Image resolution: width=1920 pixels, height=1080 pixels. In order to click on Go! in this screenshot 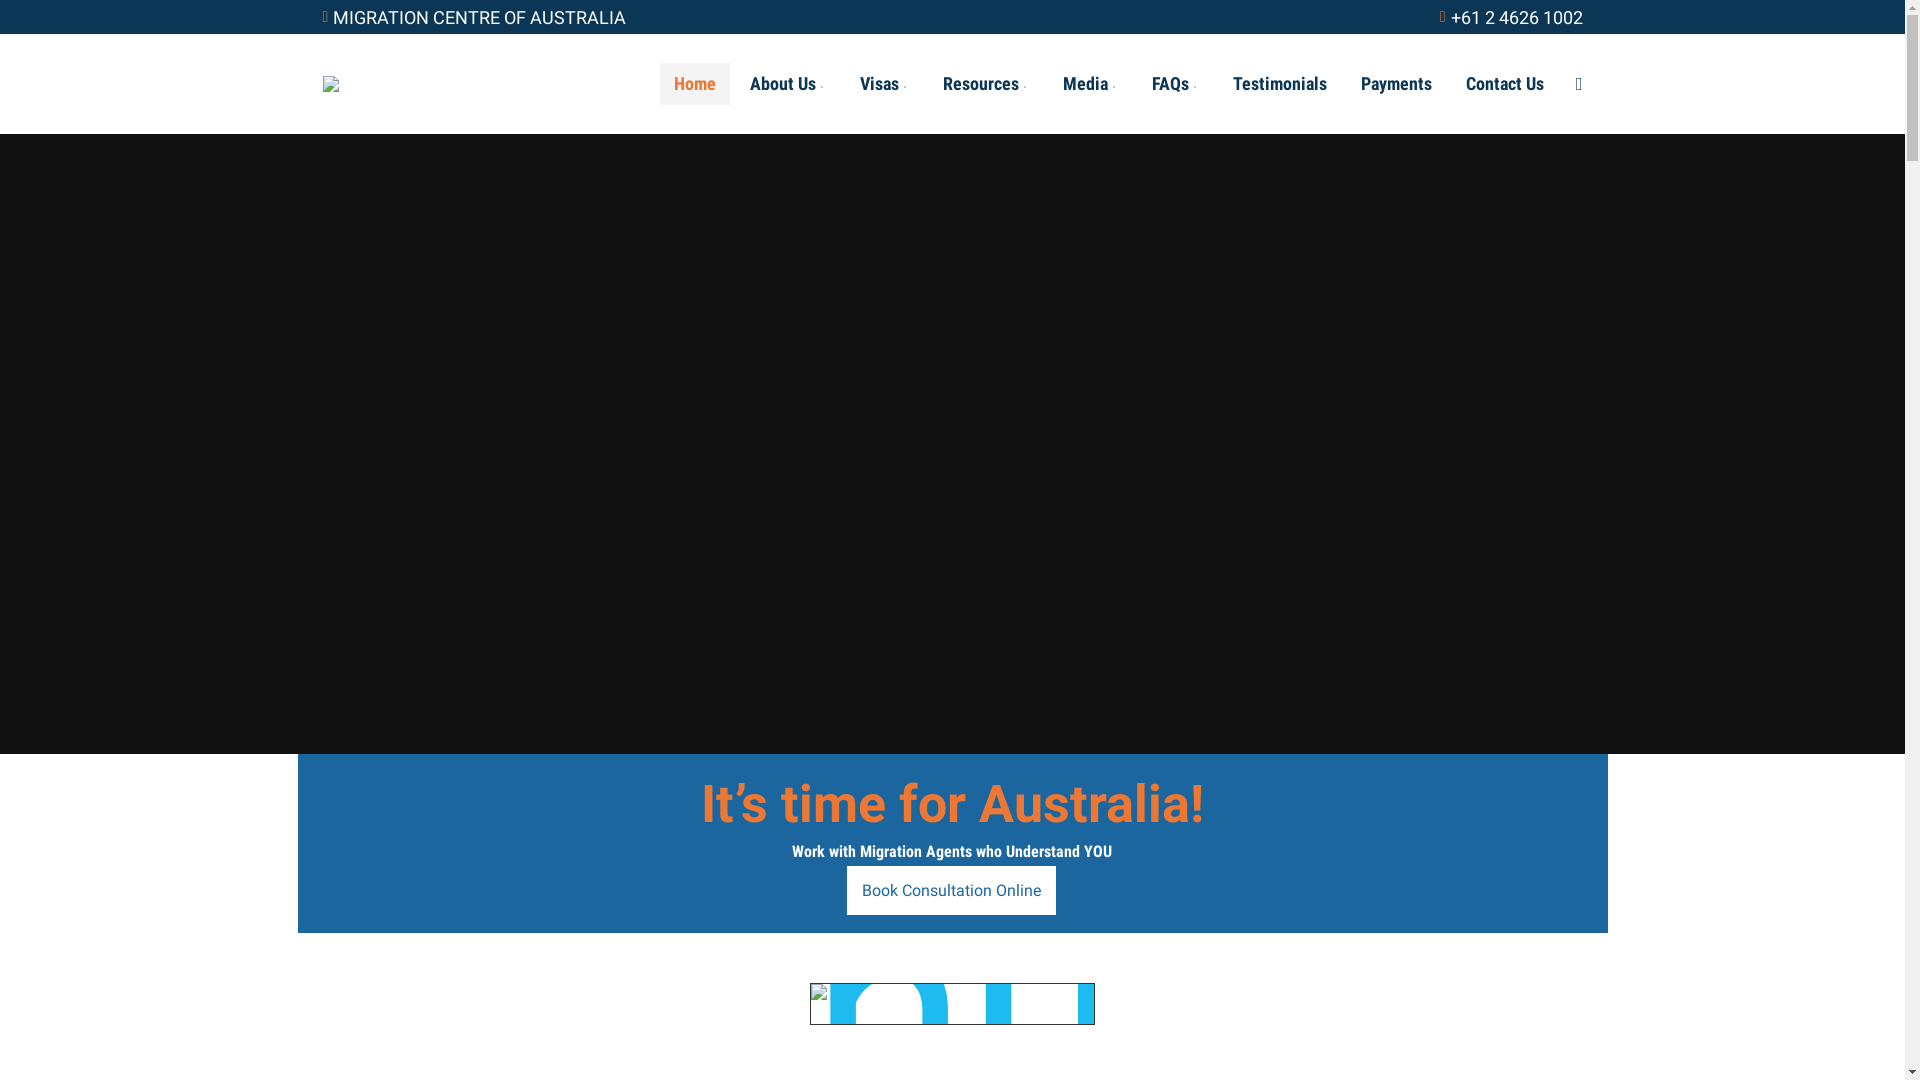, I will do `click(31, 21)`.